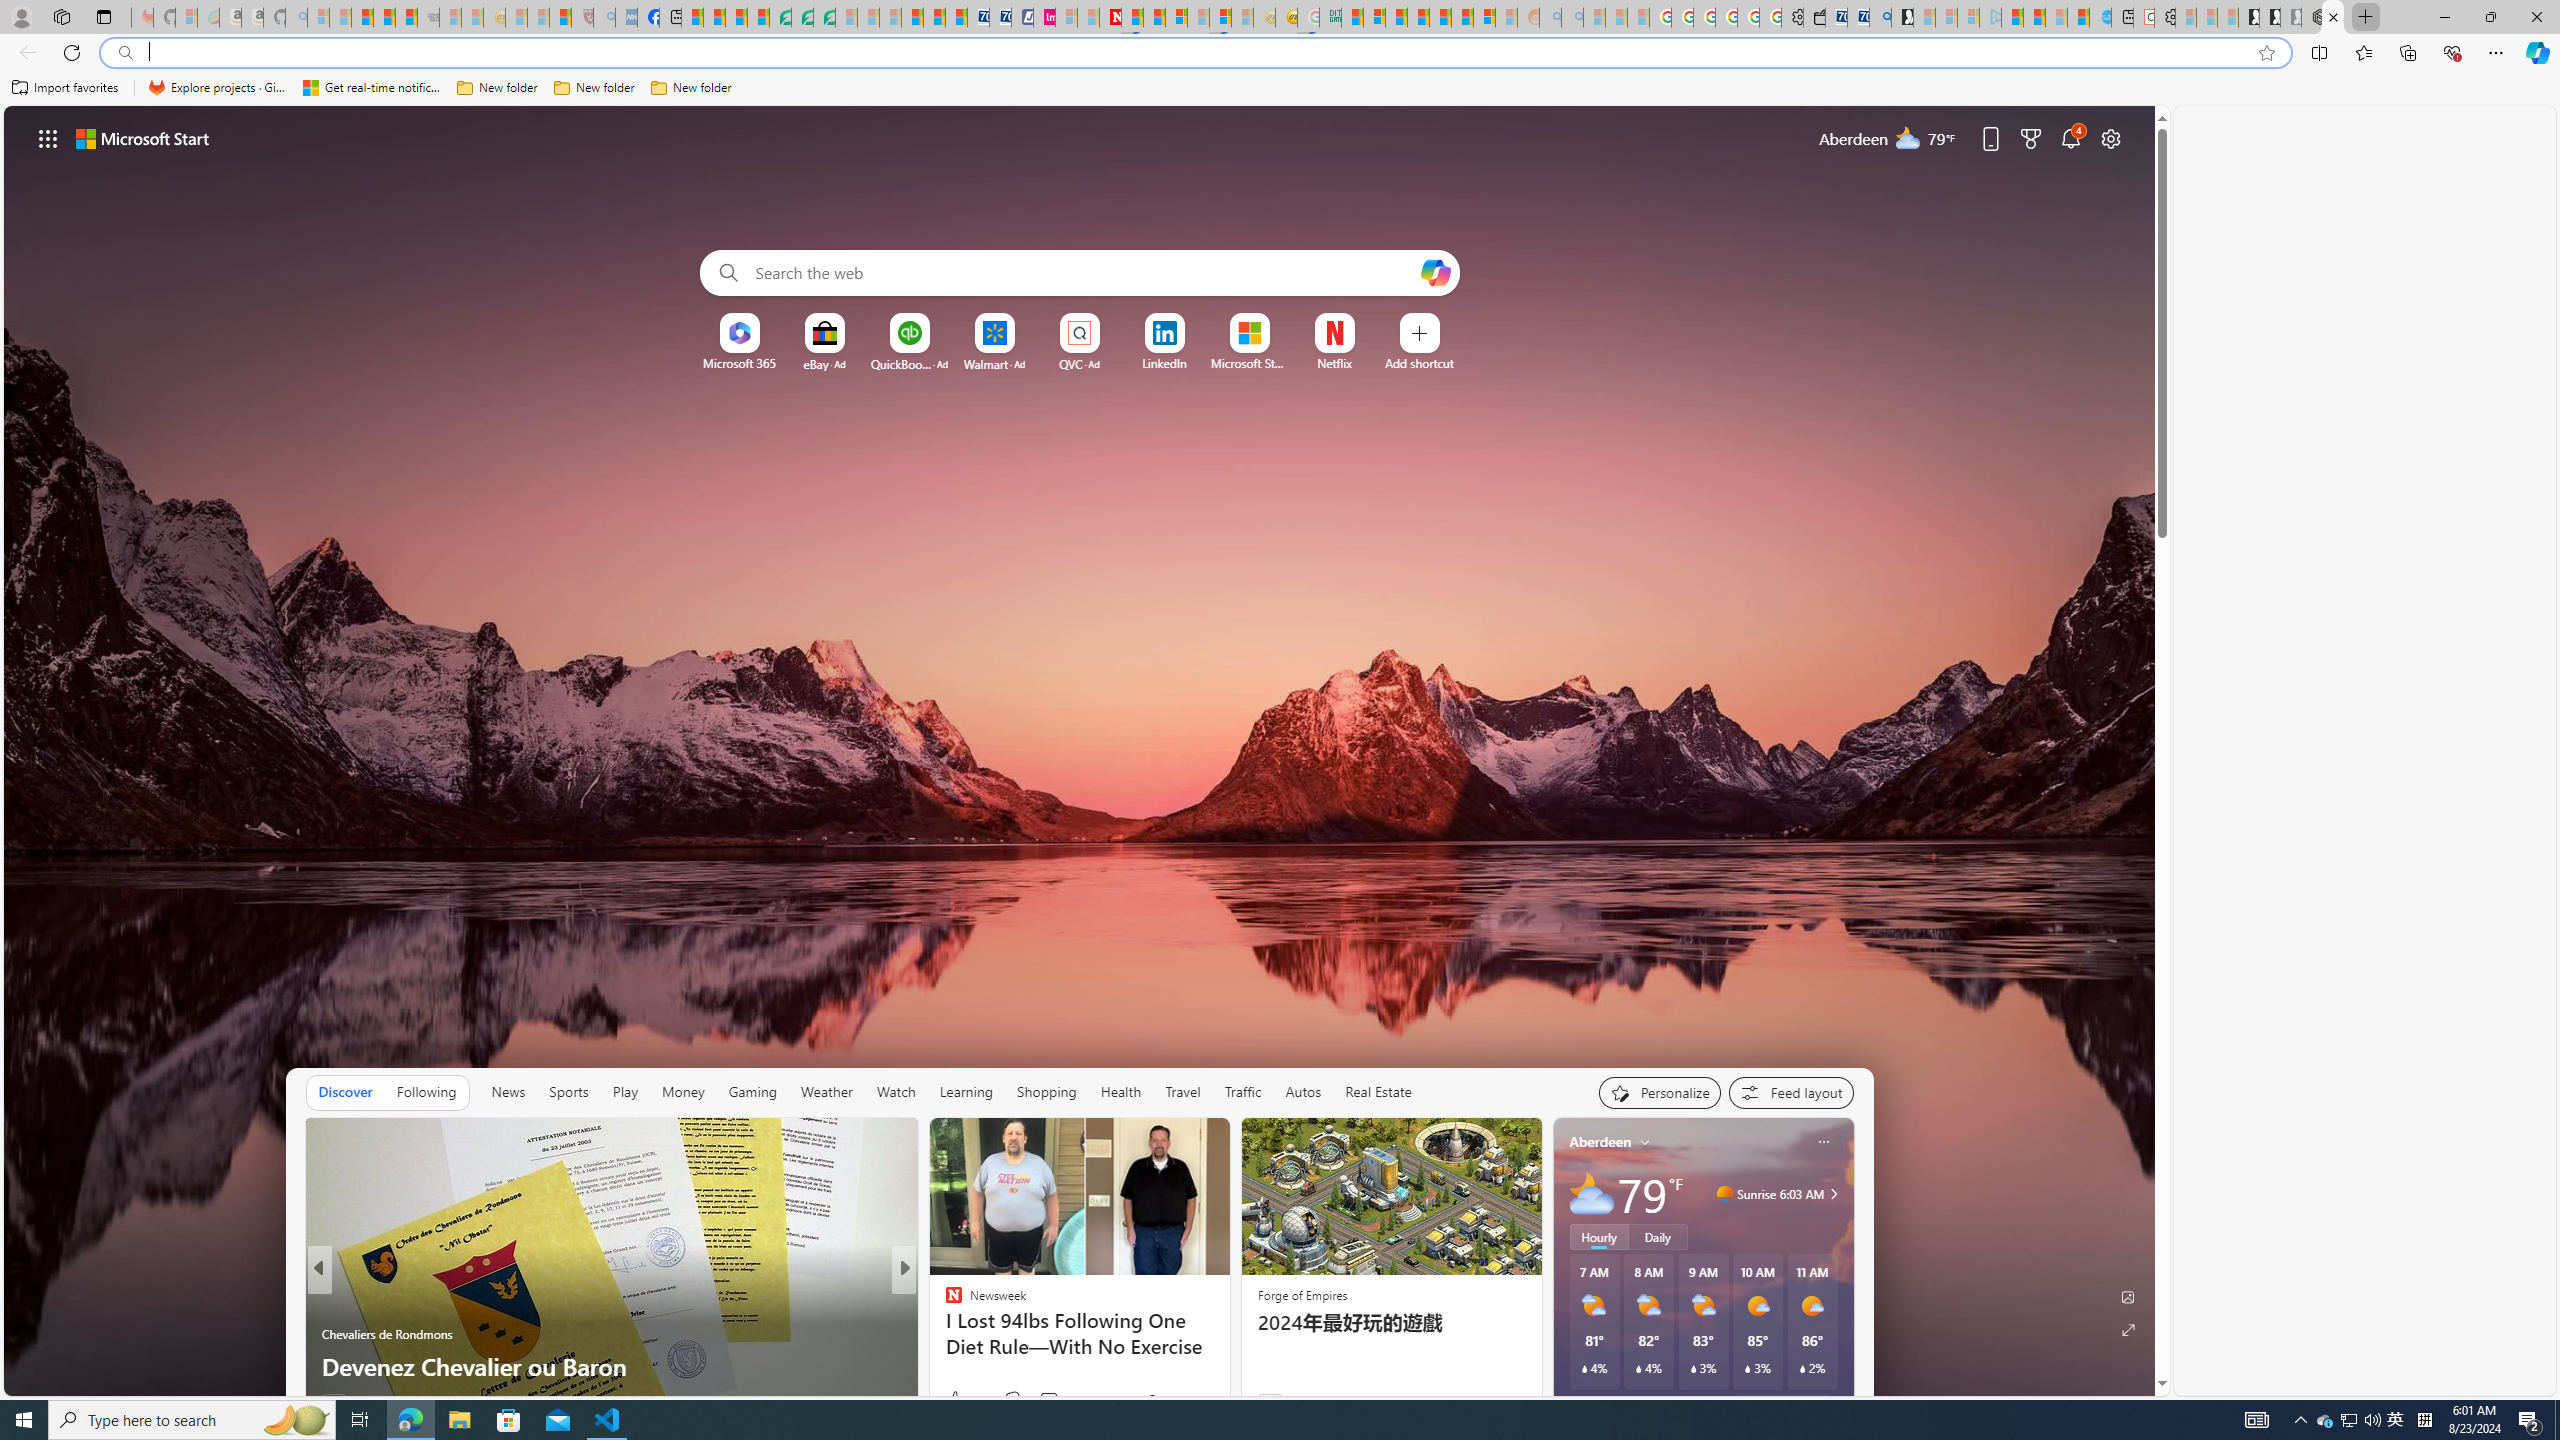 The image size is (2560, 1440). I want to click on My location, so click(1646, 1142).